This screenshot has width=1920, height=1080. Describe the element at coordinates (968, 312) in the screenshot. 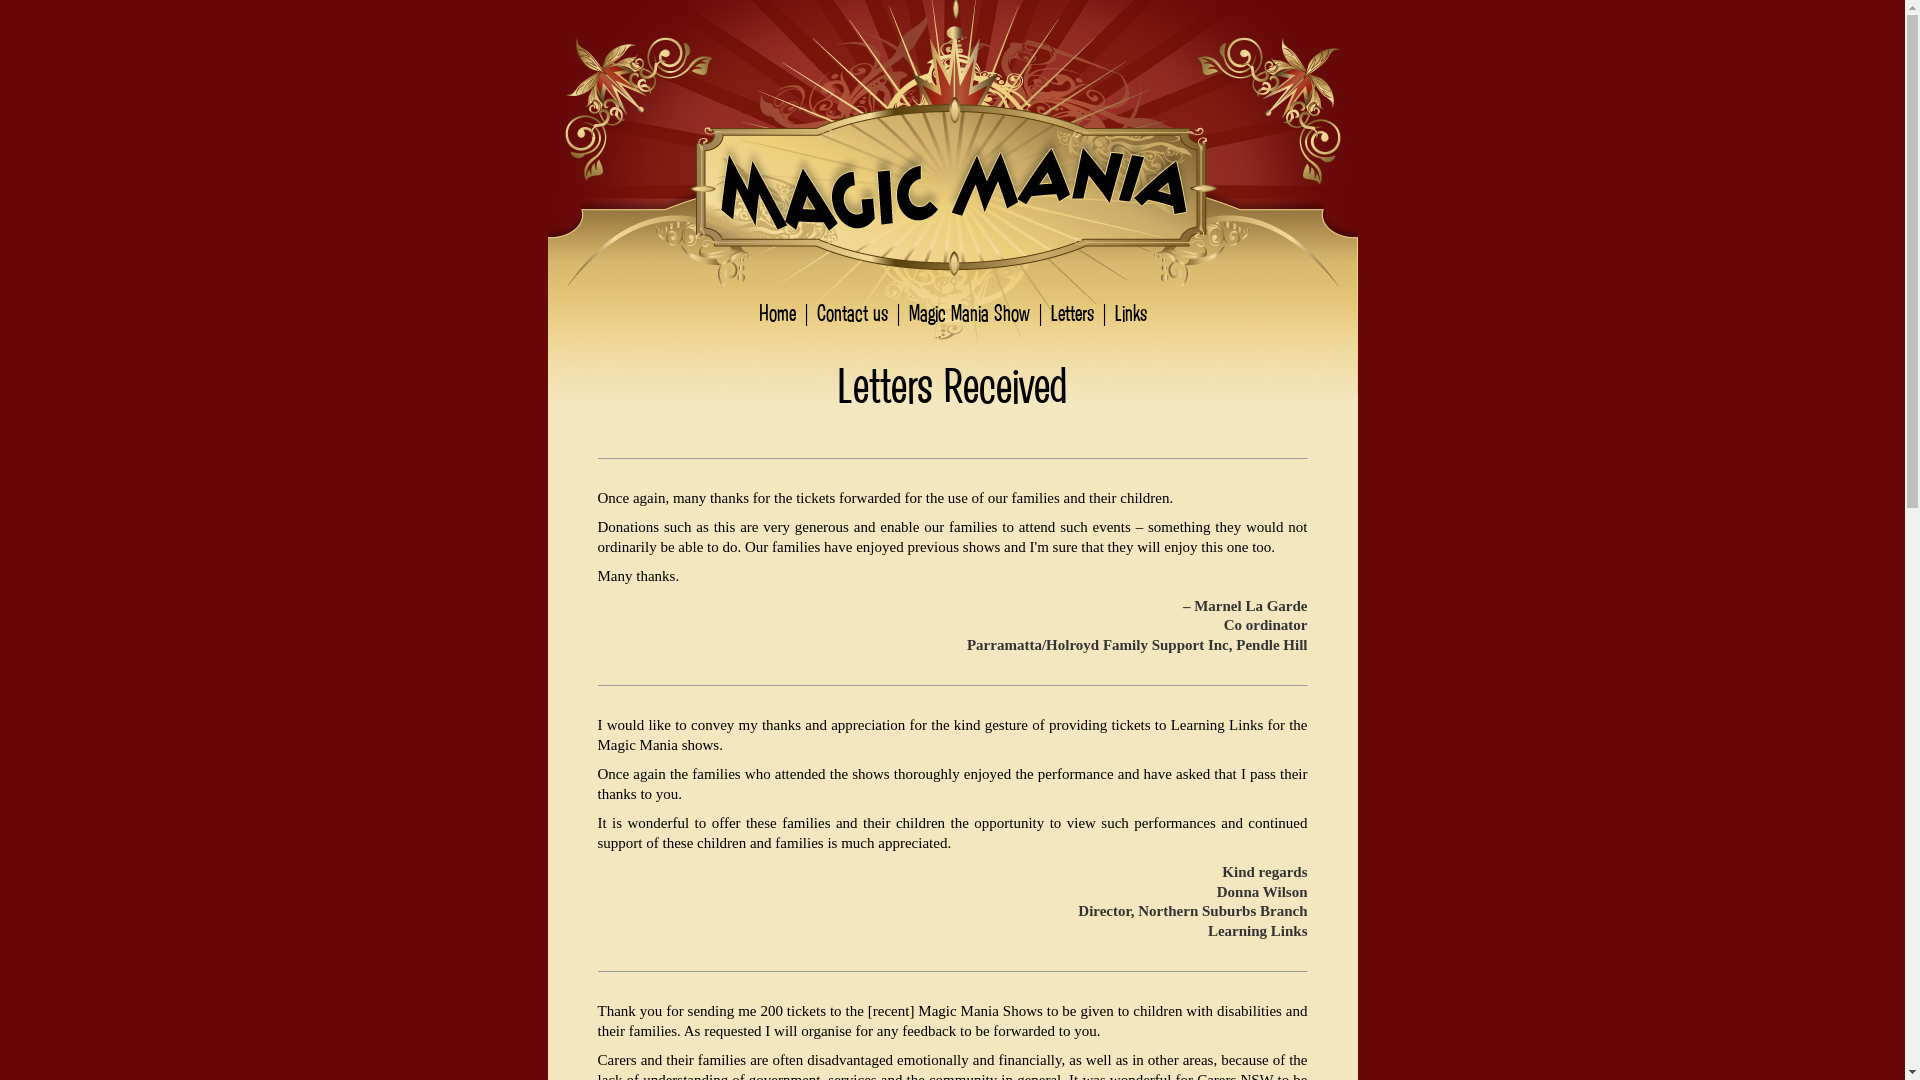

I see `Magic Mania Show` at that location.